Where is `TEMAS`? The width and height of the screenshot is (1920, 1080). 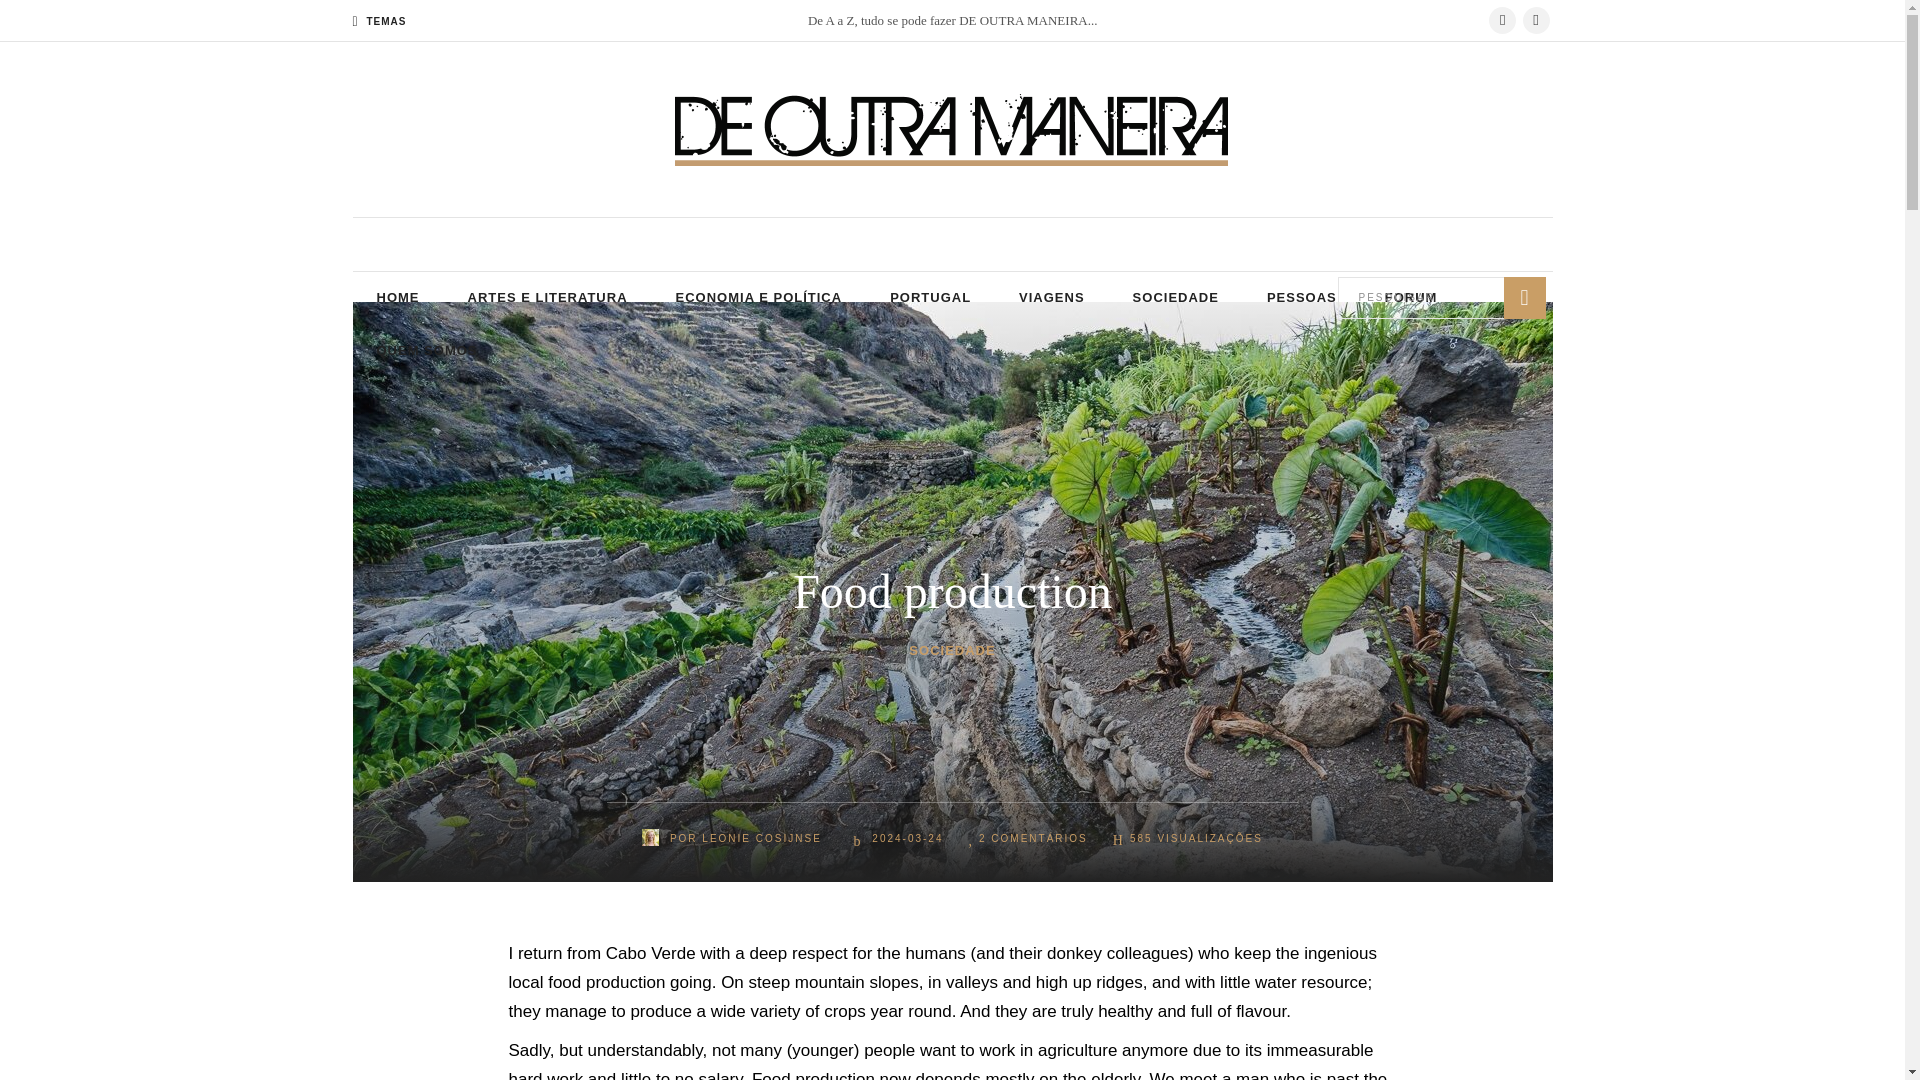 TEMAS is located at coordinates (378, 22).